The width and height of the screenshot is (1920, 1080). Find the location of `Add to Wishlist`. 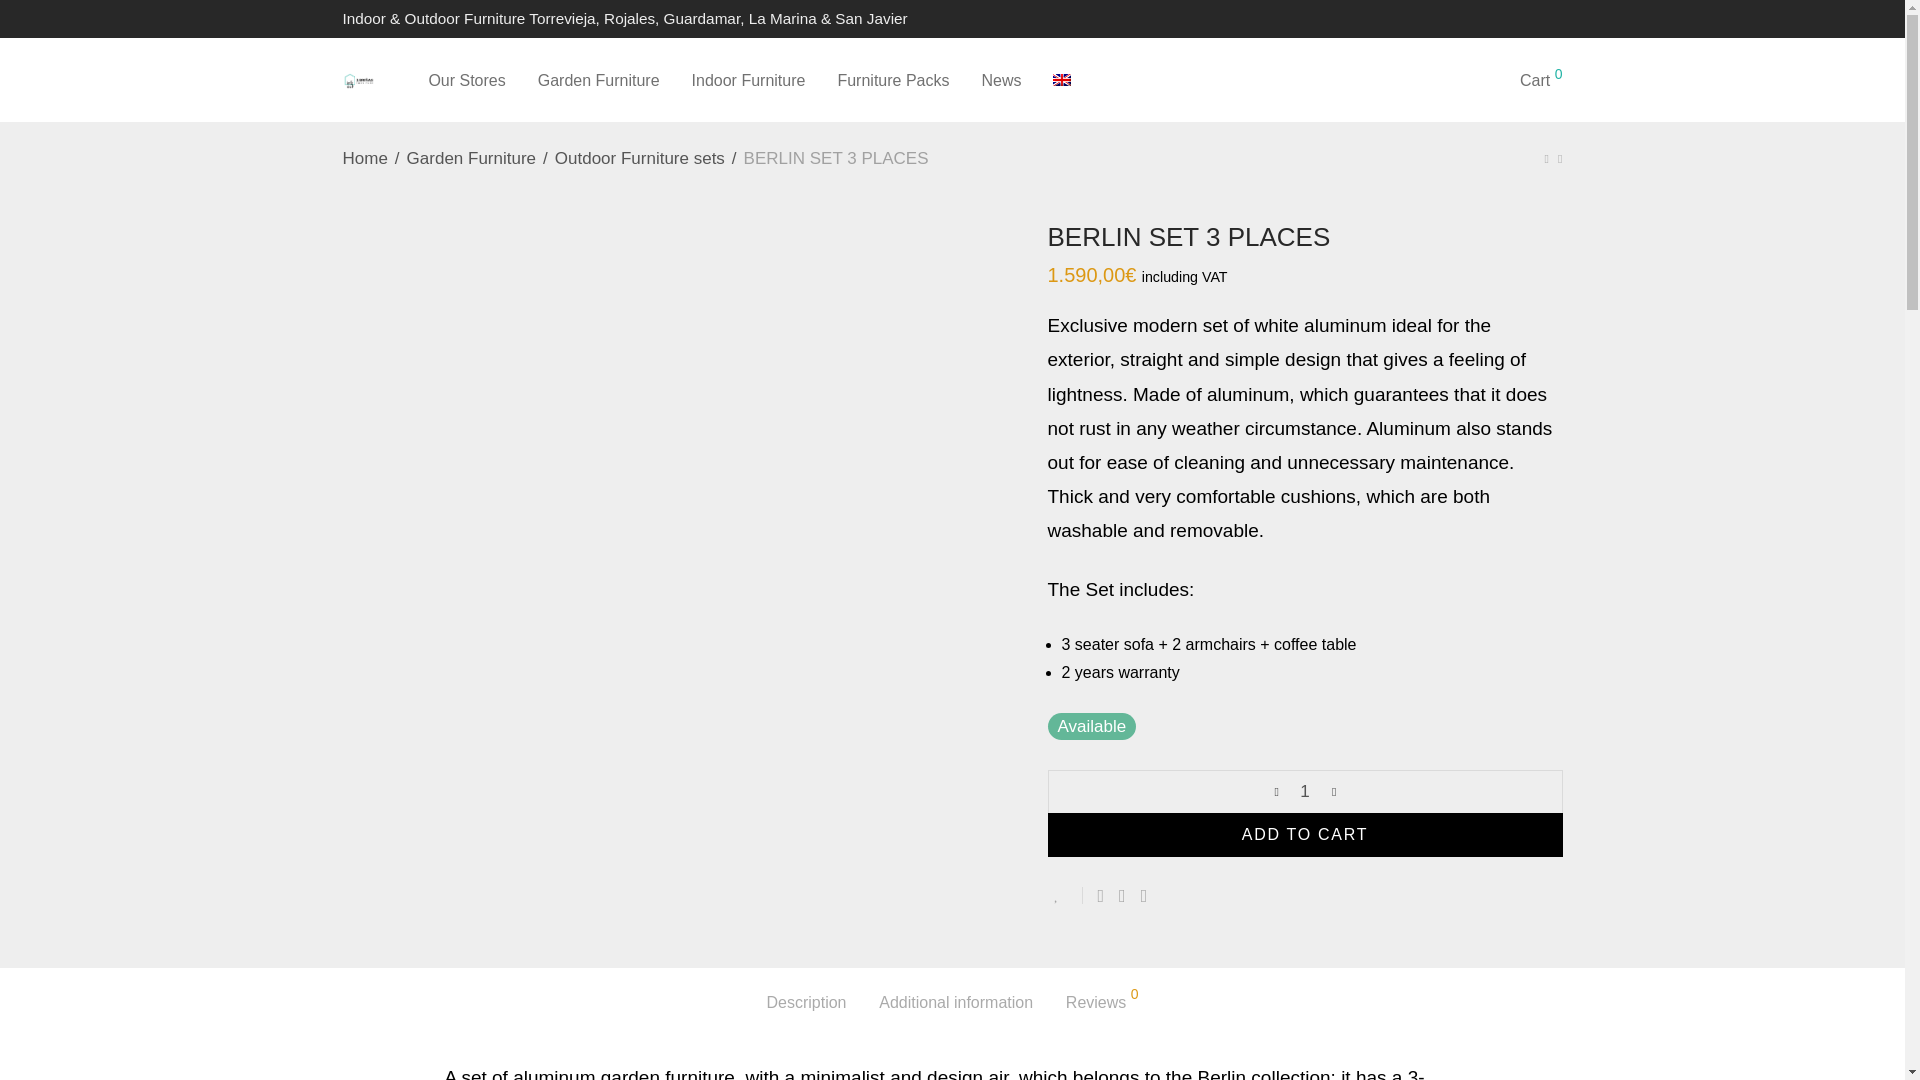

Add to Wishlist is located at coordinates (1065, 894).